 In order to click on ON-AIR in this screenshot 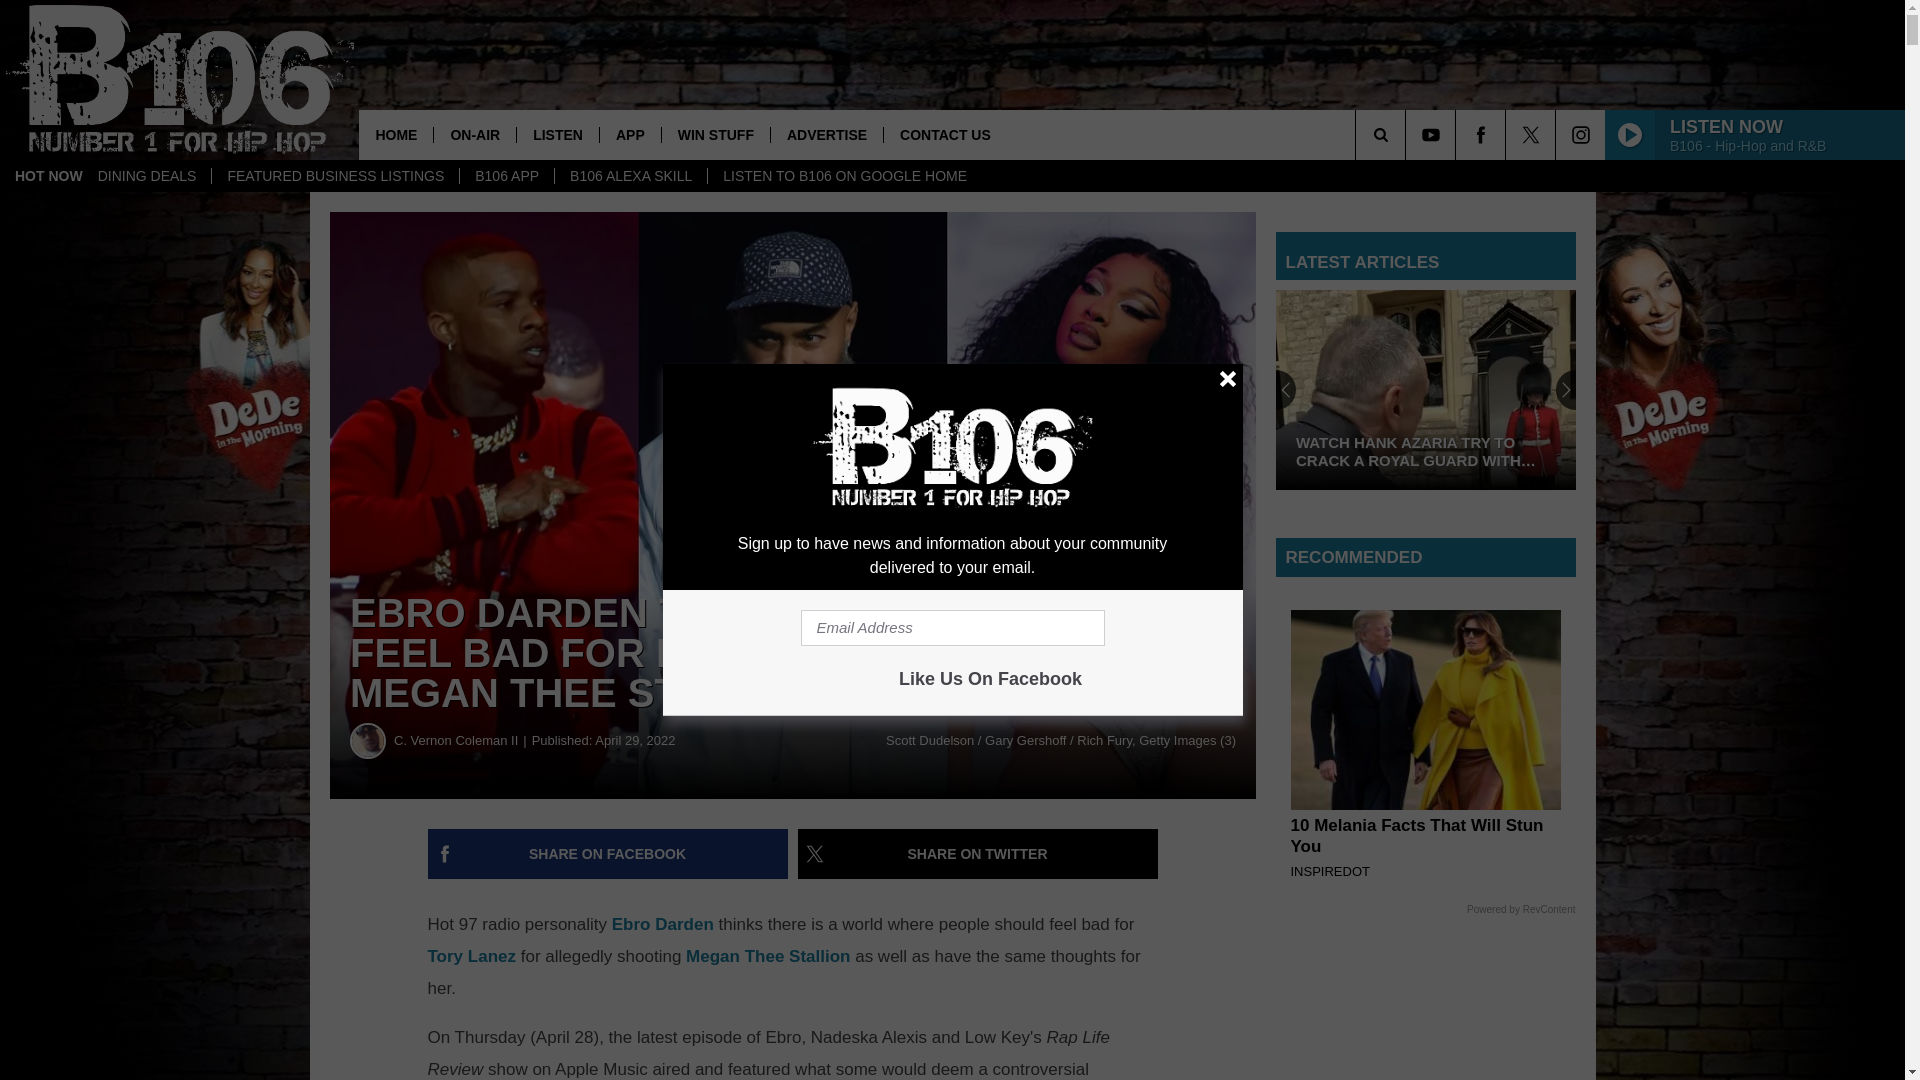, I will do `click(474, 134)`.